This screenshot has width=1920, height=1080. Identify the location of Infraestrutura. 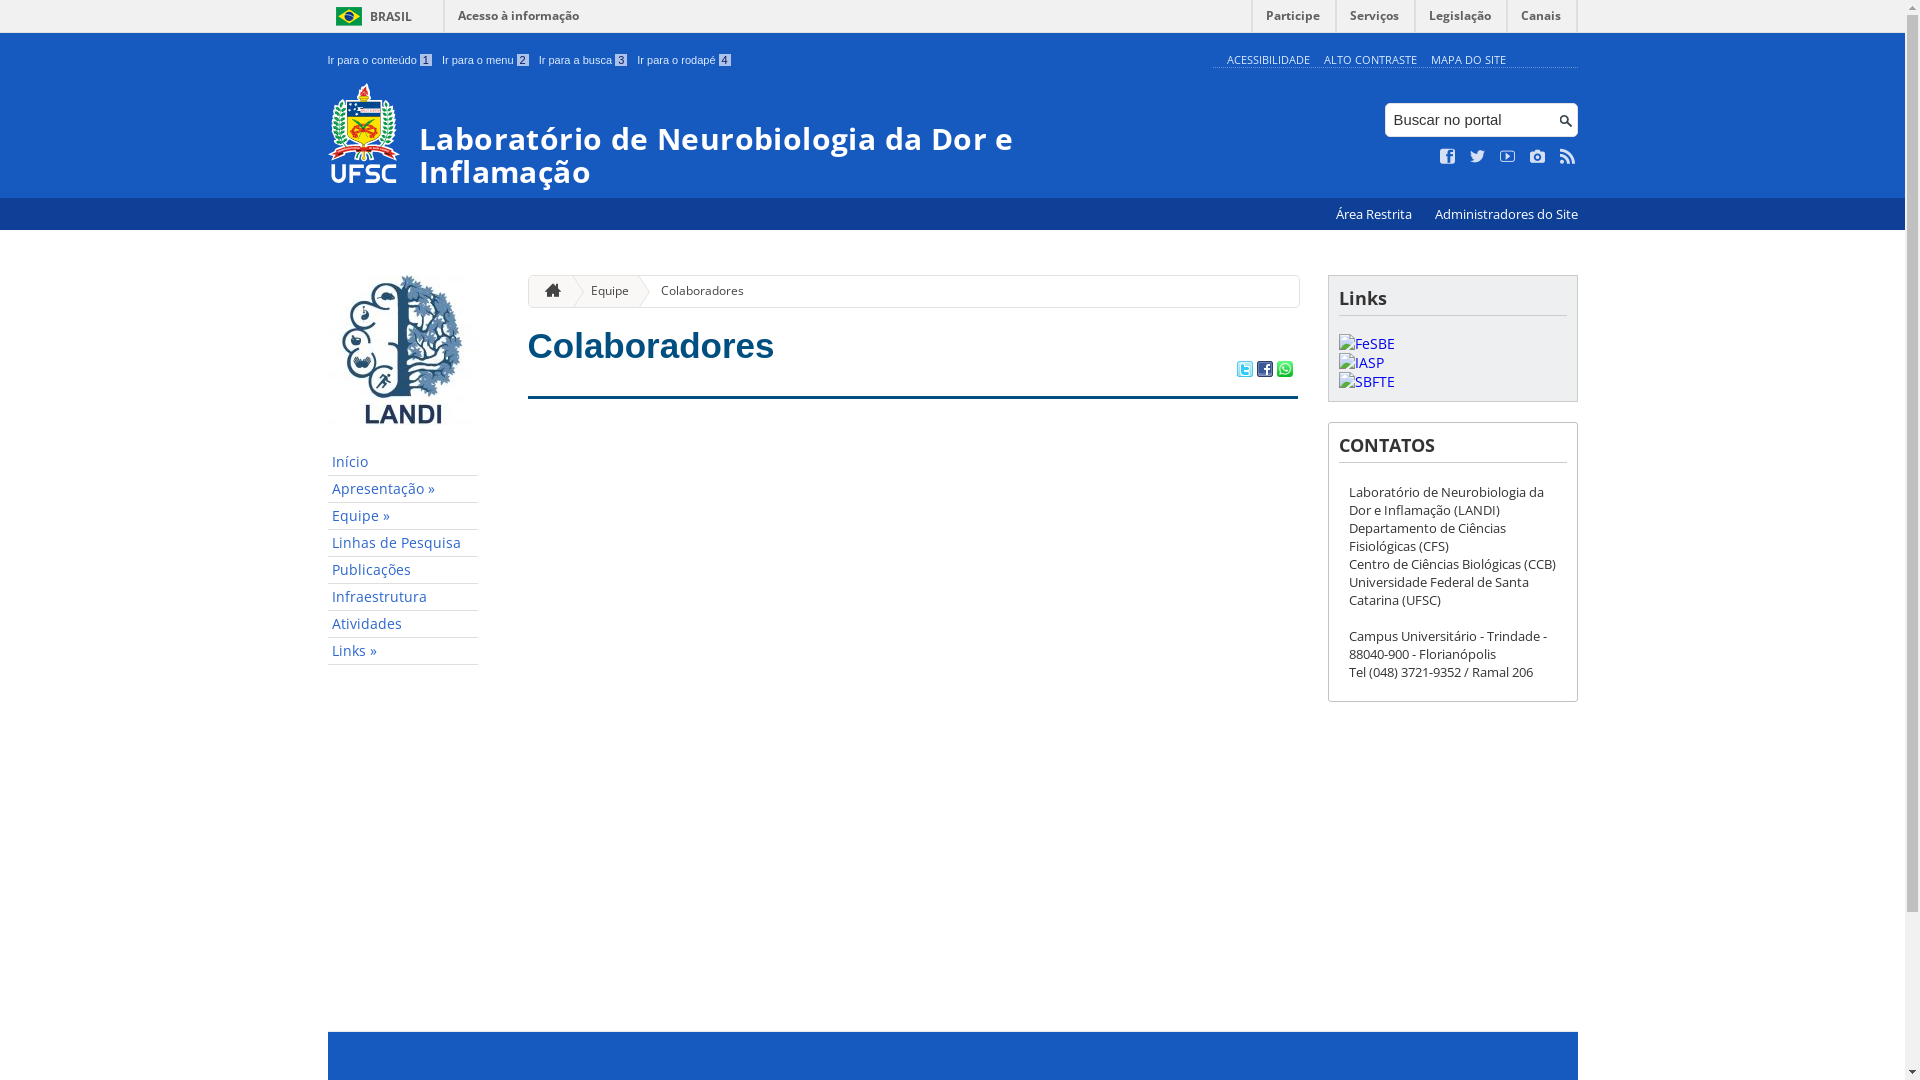
(403, 598).